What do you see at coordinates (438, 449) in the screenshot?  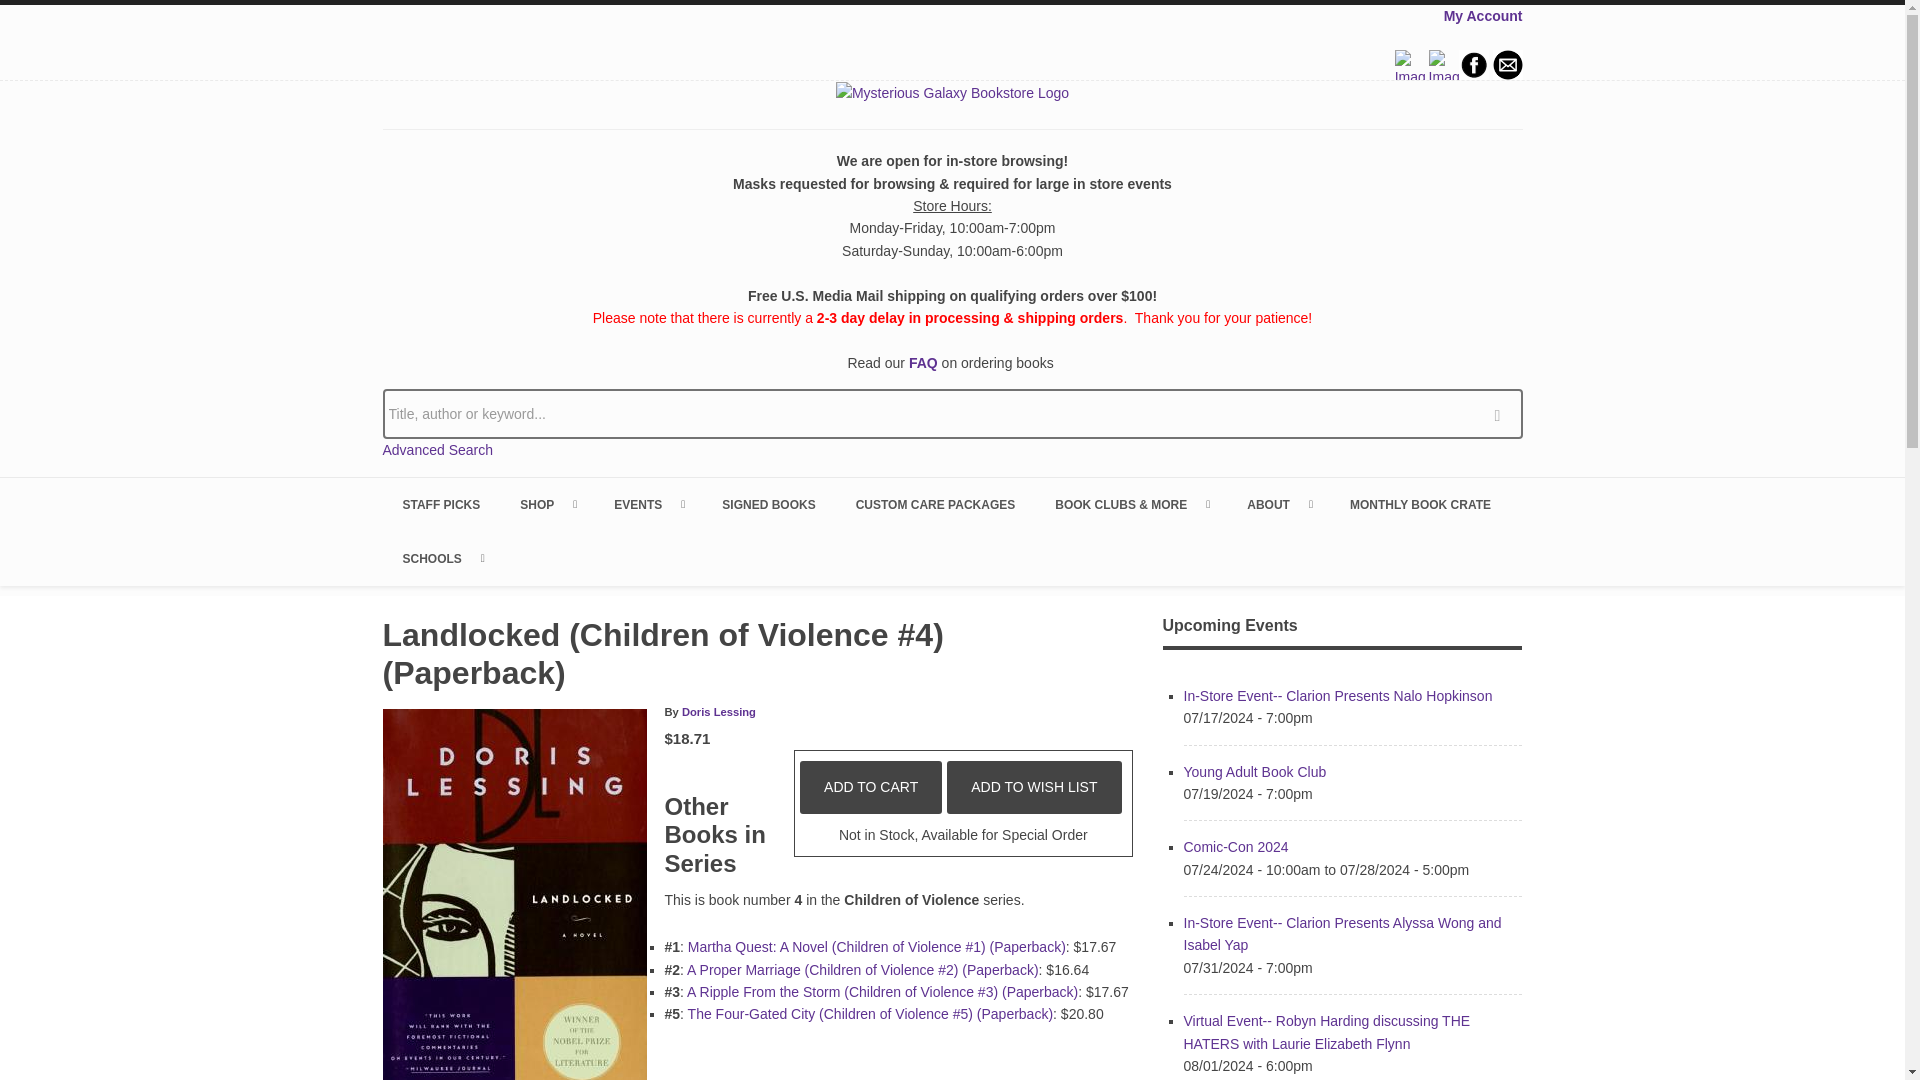 I see `Advanced Search` at bounding box center [438, 449].